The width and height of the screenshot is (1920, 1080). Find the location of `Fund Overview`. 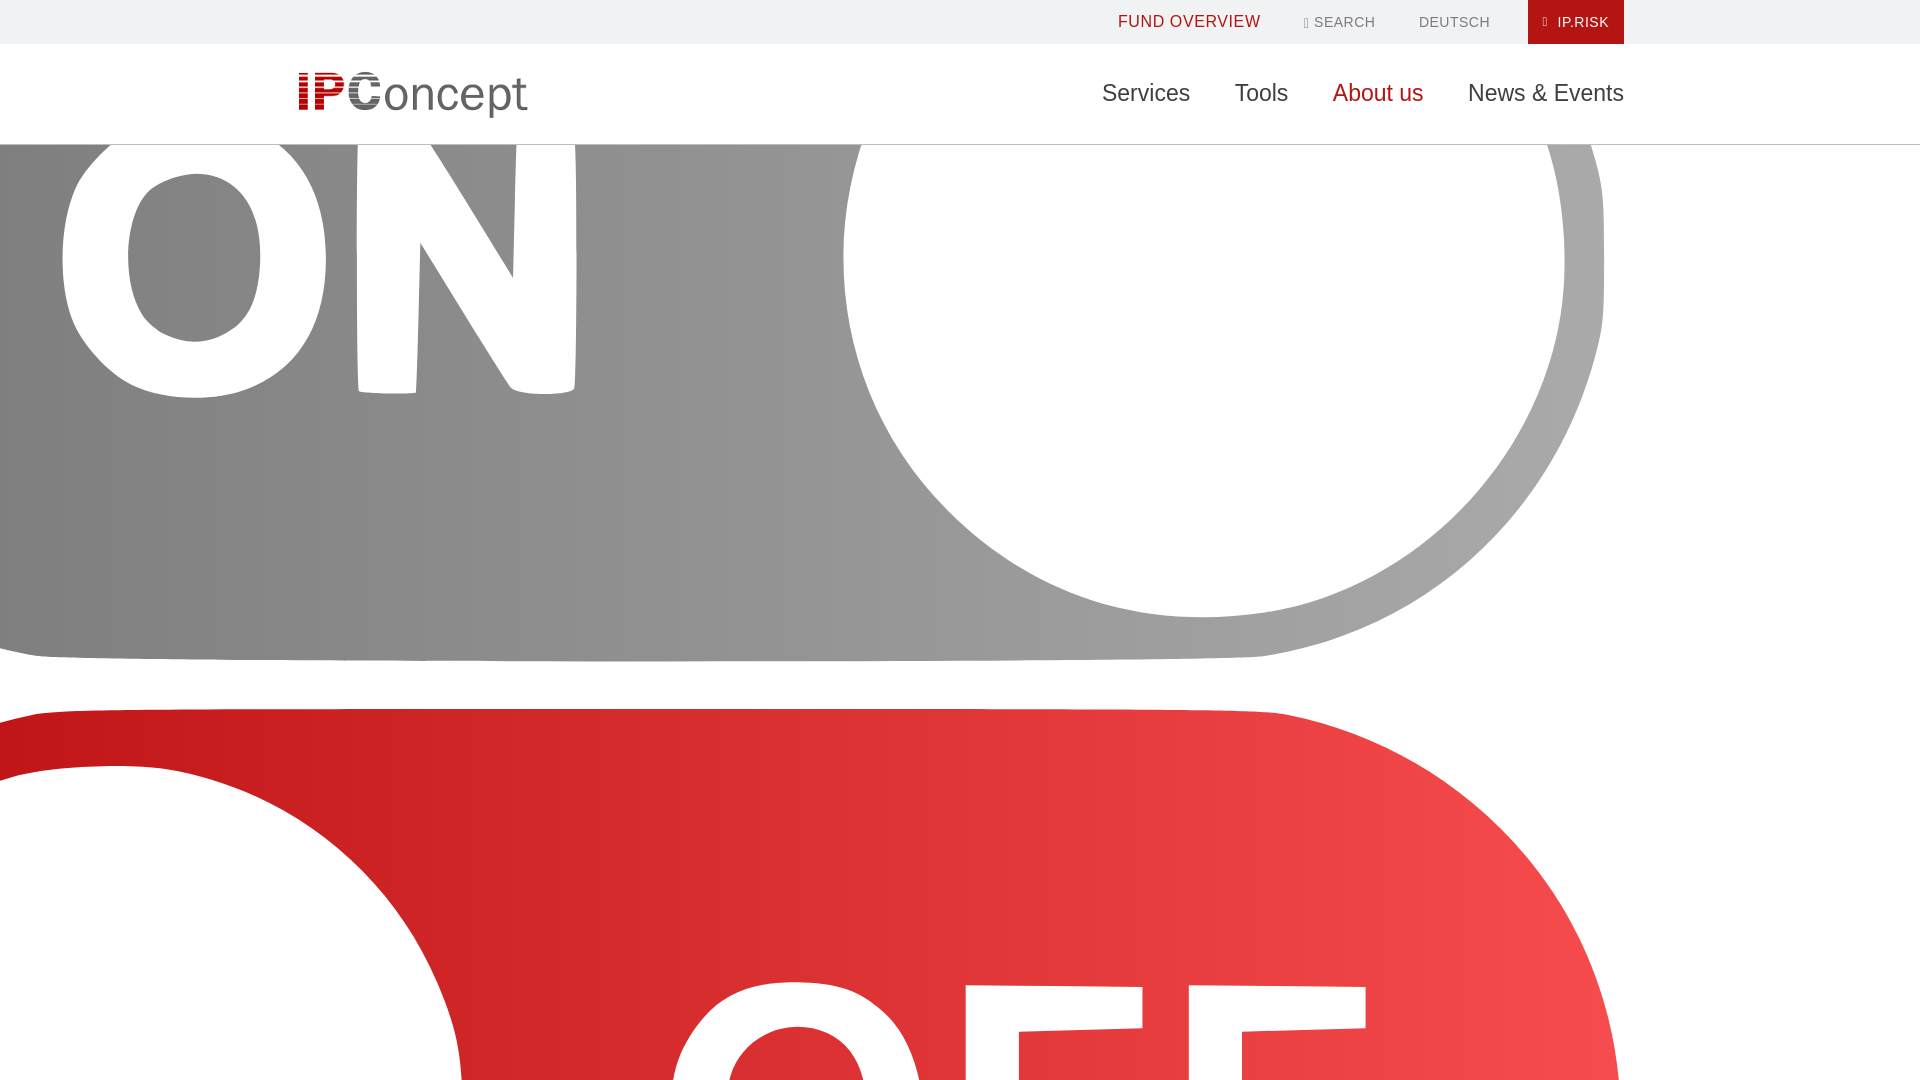

Fund Overview is located at coordinates (1189, 21).